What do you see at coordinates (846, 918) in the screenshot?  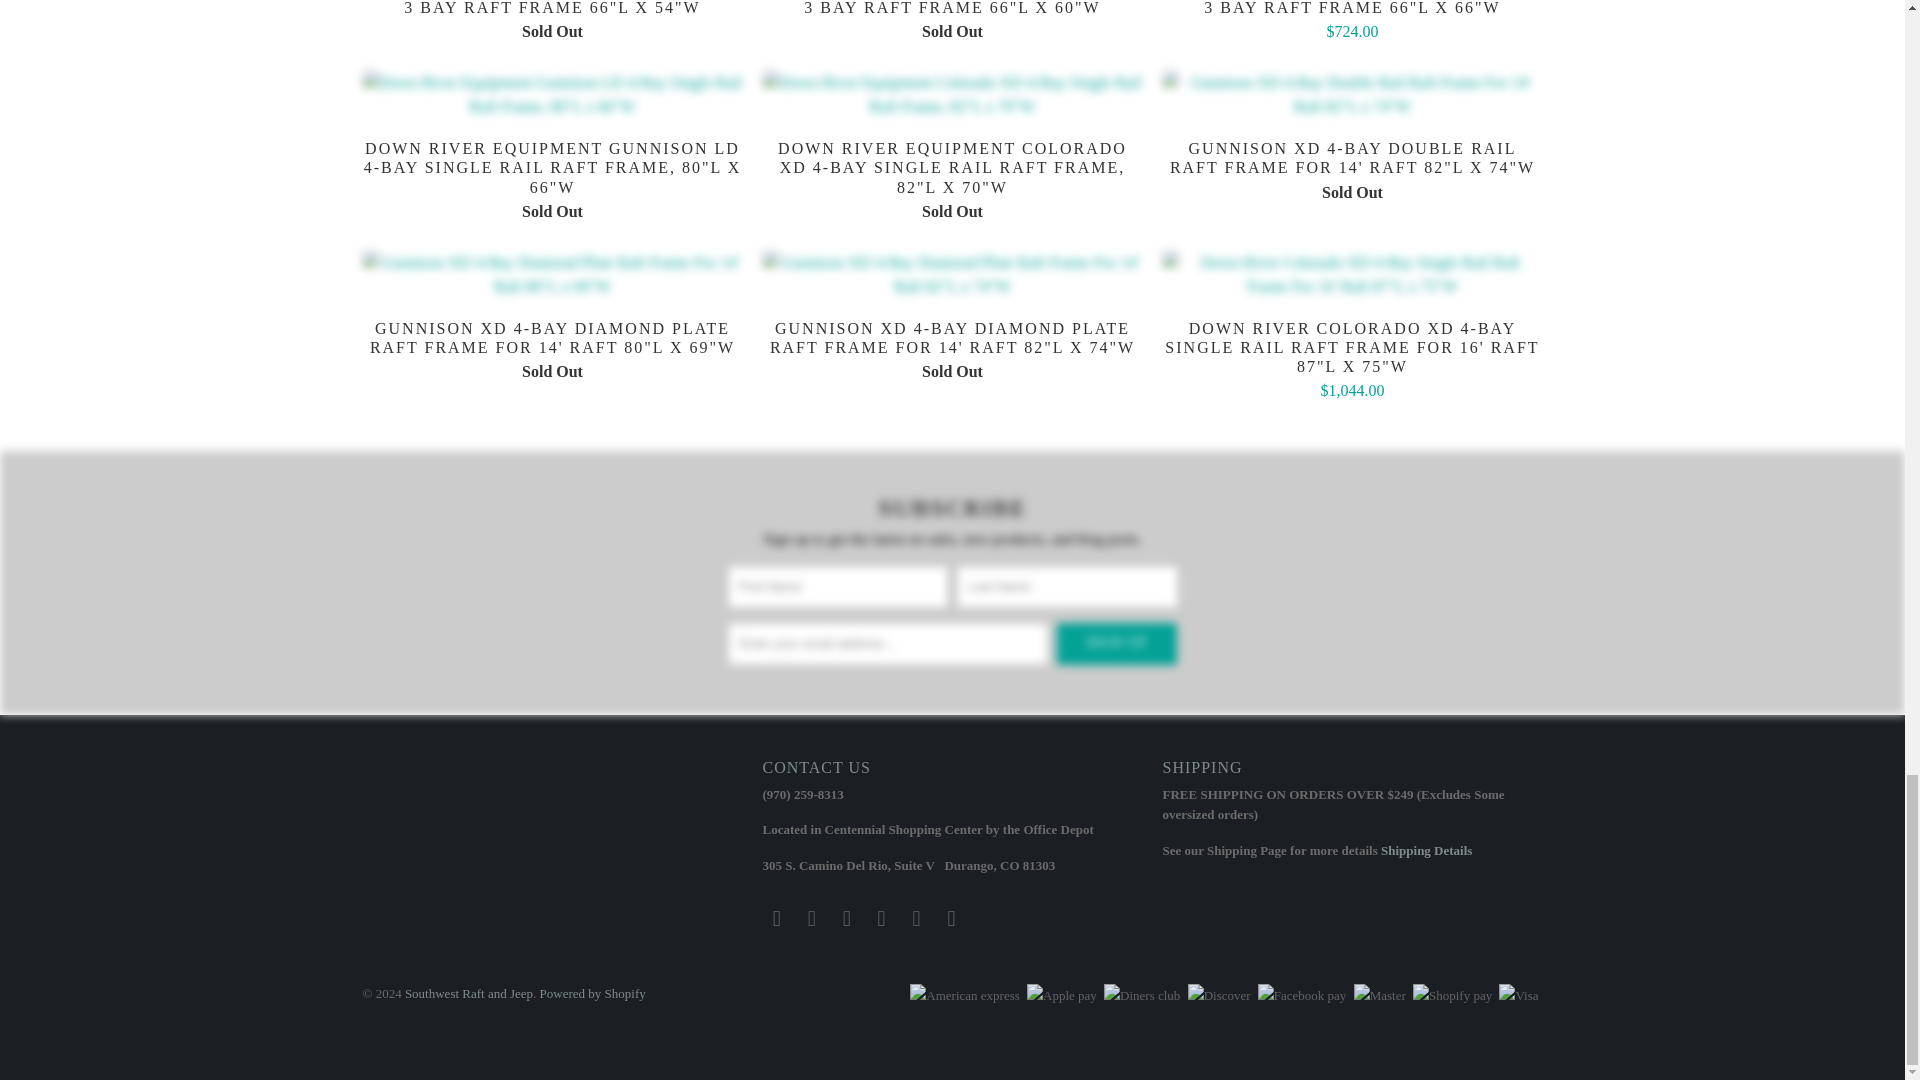 I see `Southwest Raft and Jeep on YouTube` at bounding box center [846, 918].